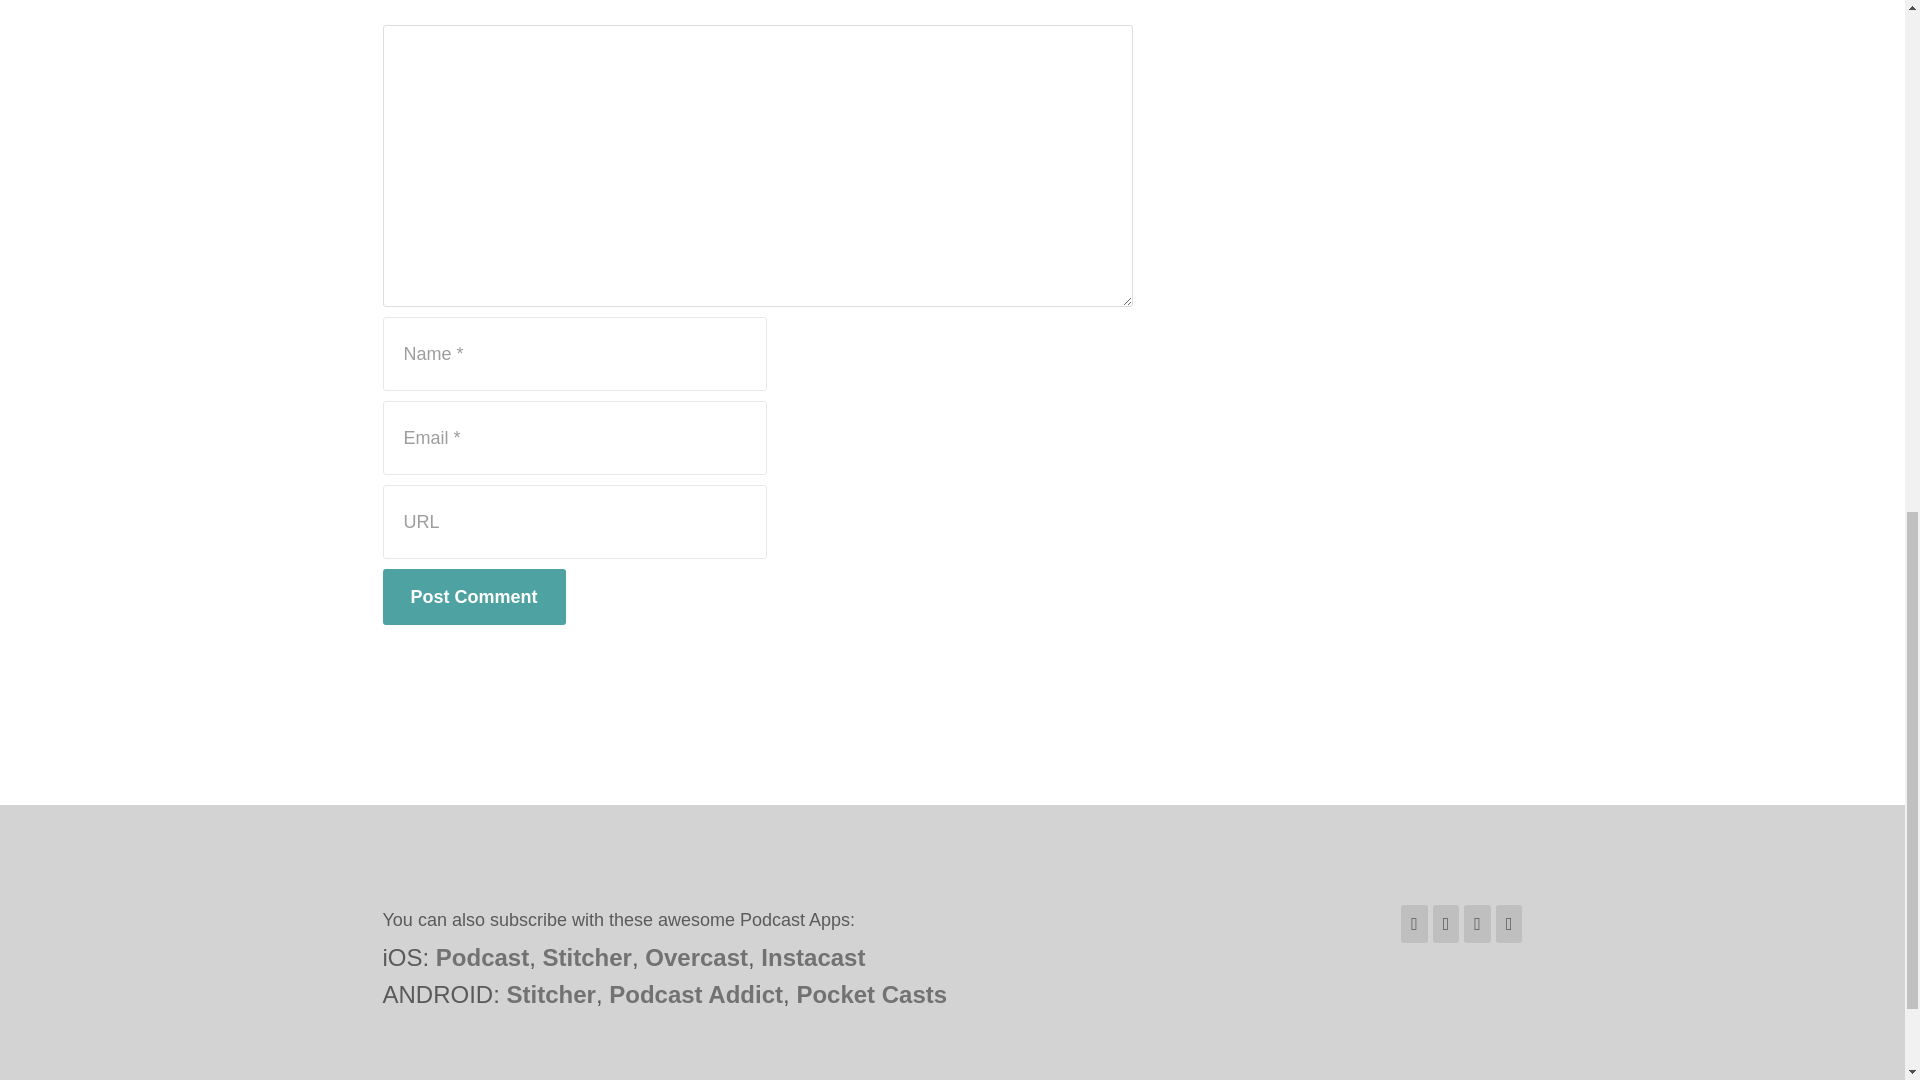 This screenshot has width=1920, height=1080. Describe the element at coordinates (812, 956) in the screenshot. I see `Instacast` at that location.